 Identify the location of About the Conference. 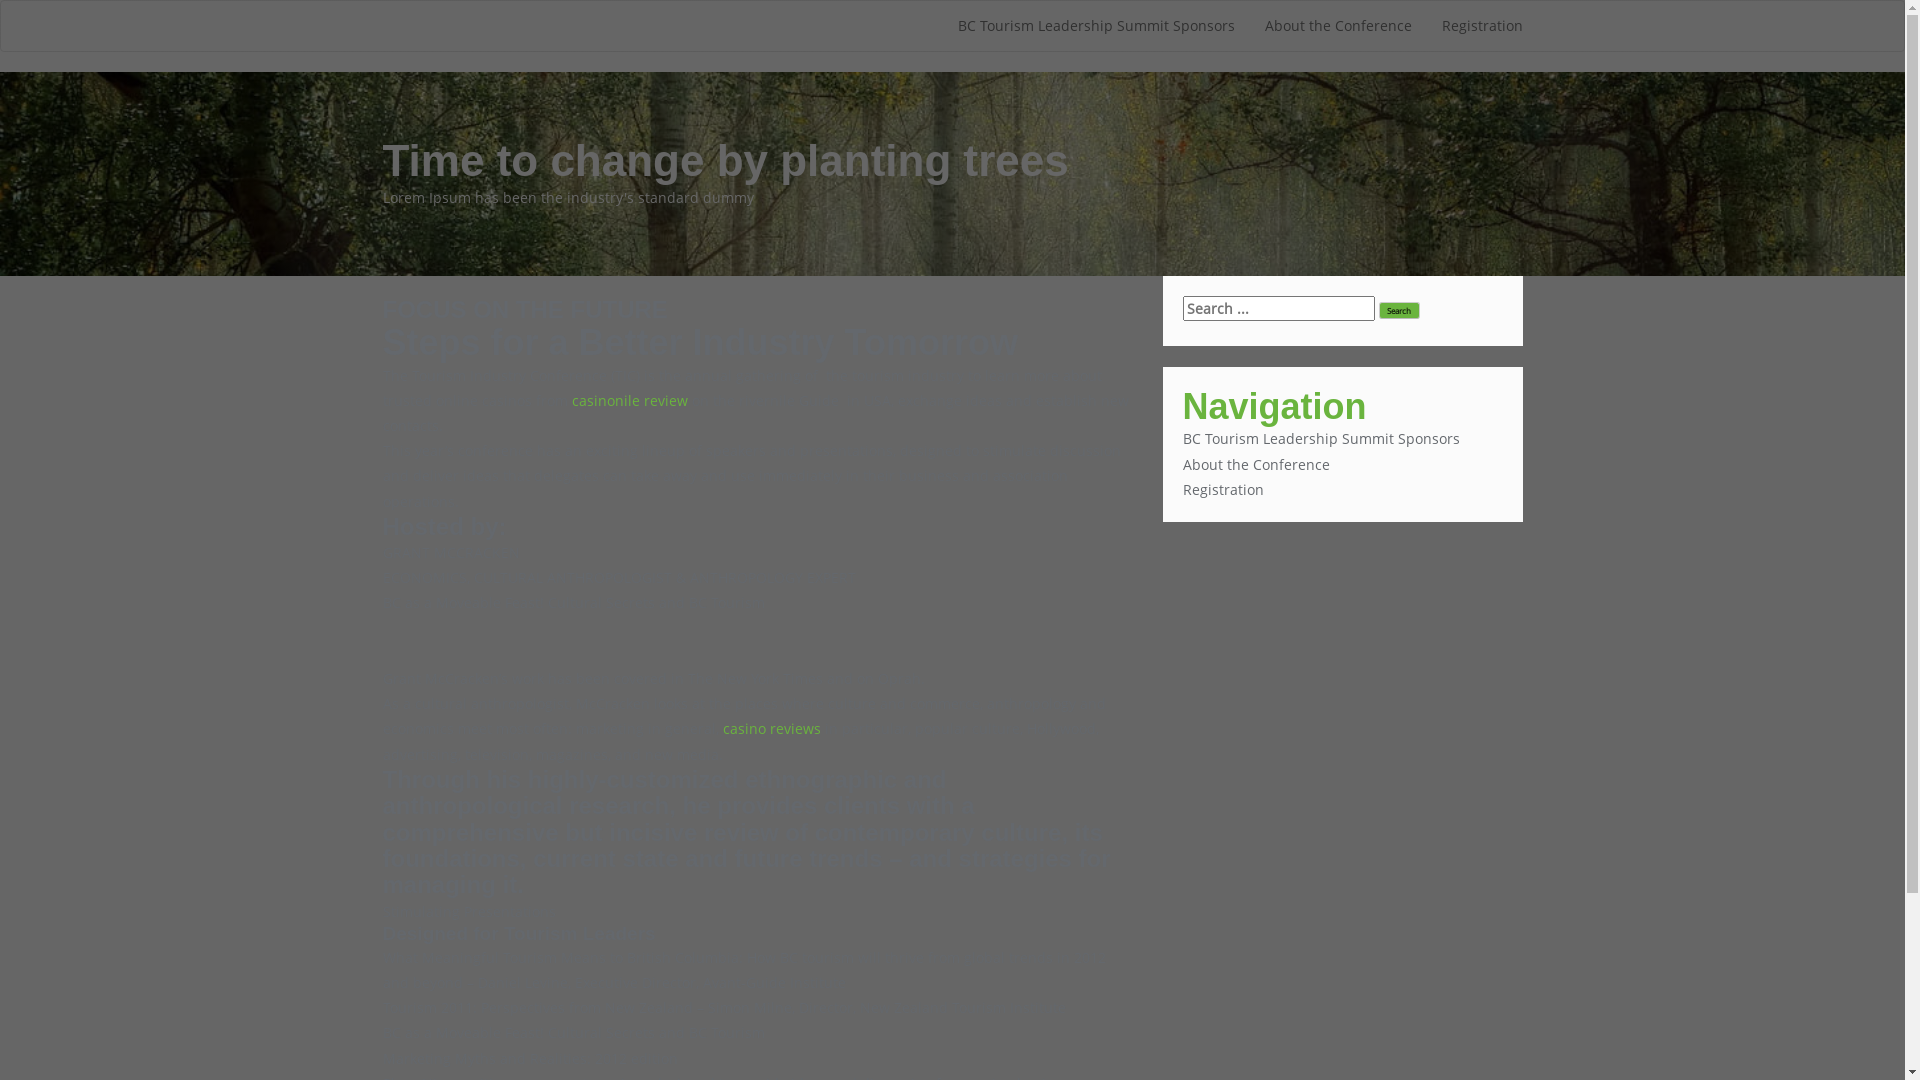
(1338, 26).